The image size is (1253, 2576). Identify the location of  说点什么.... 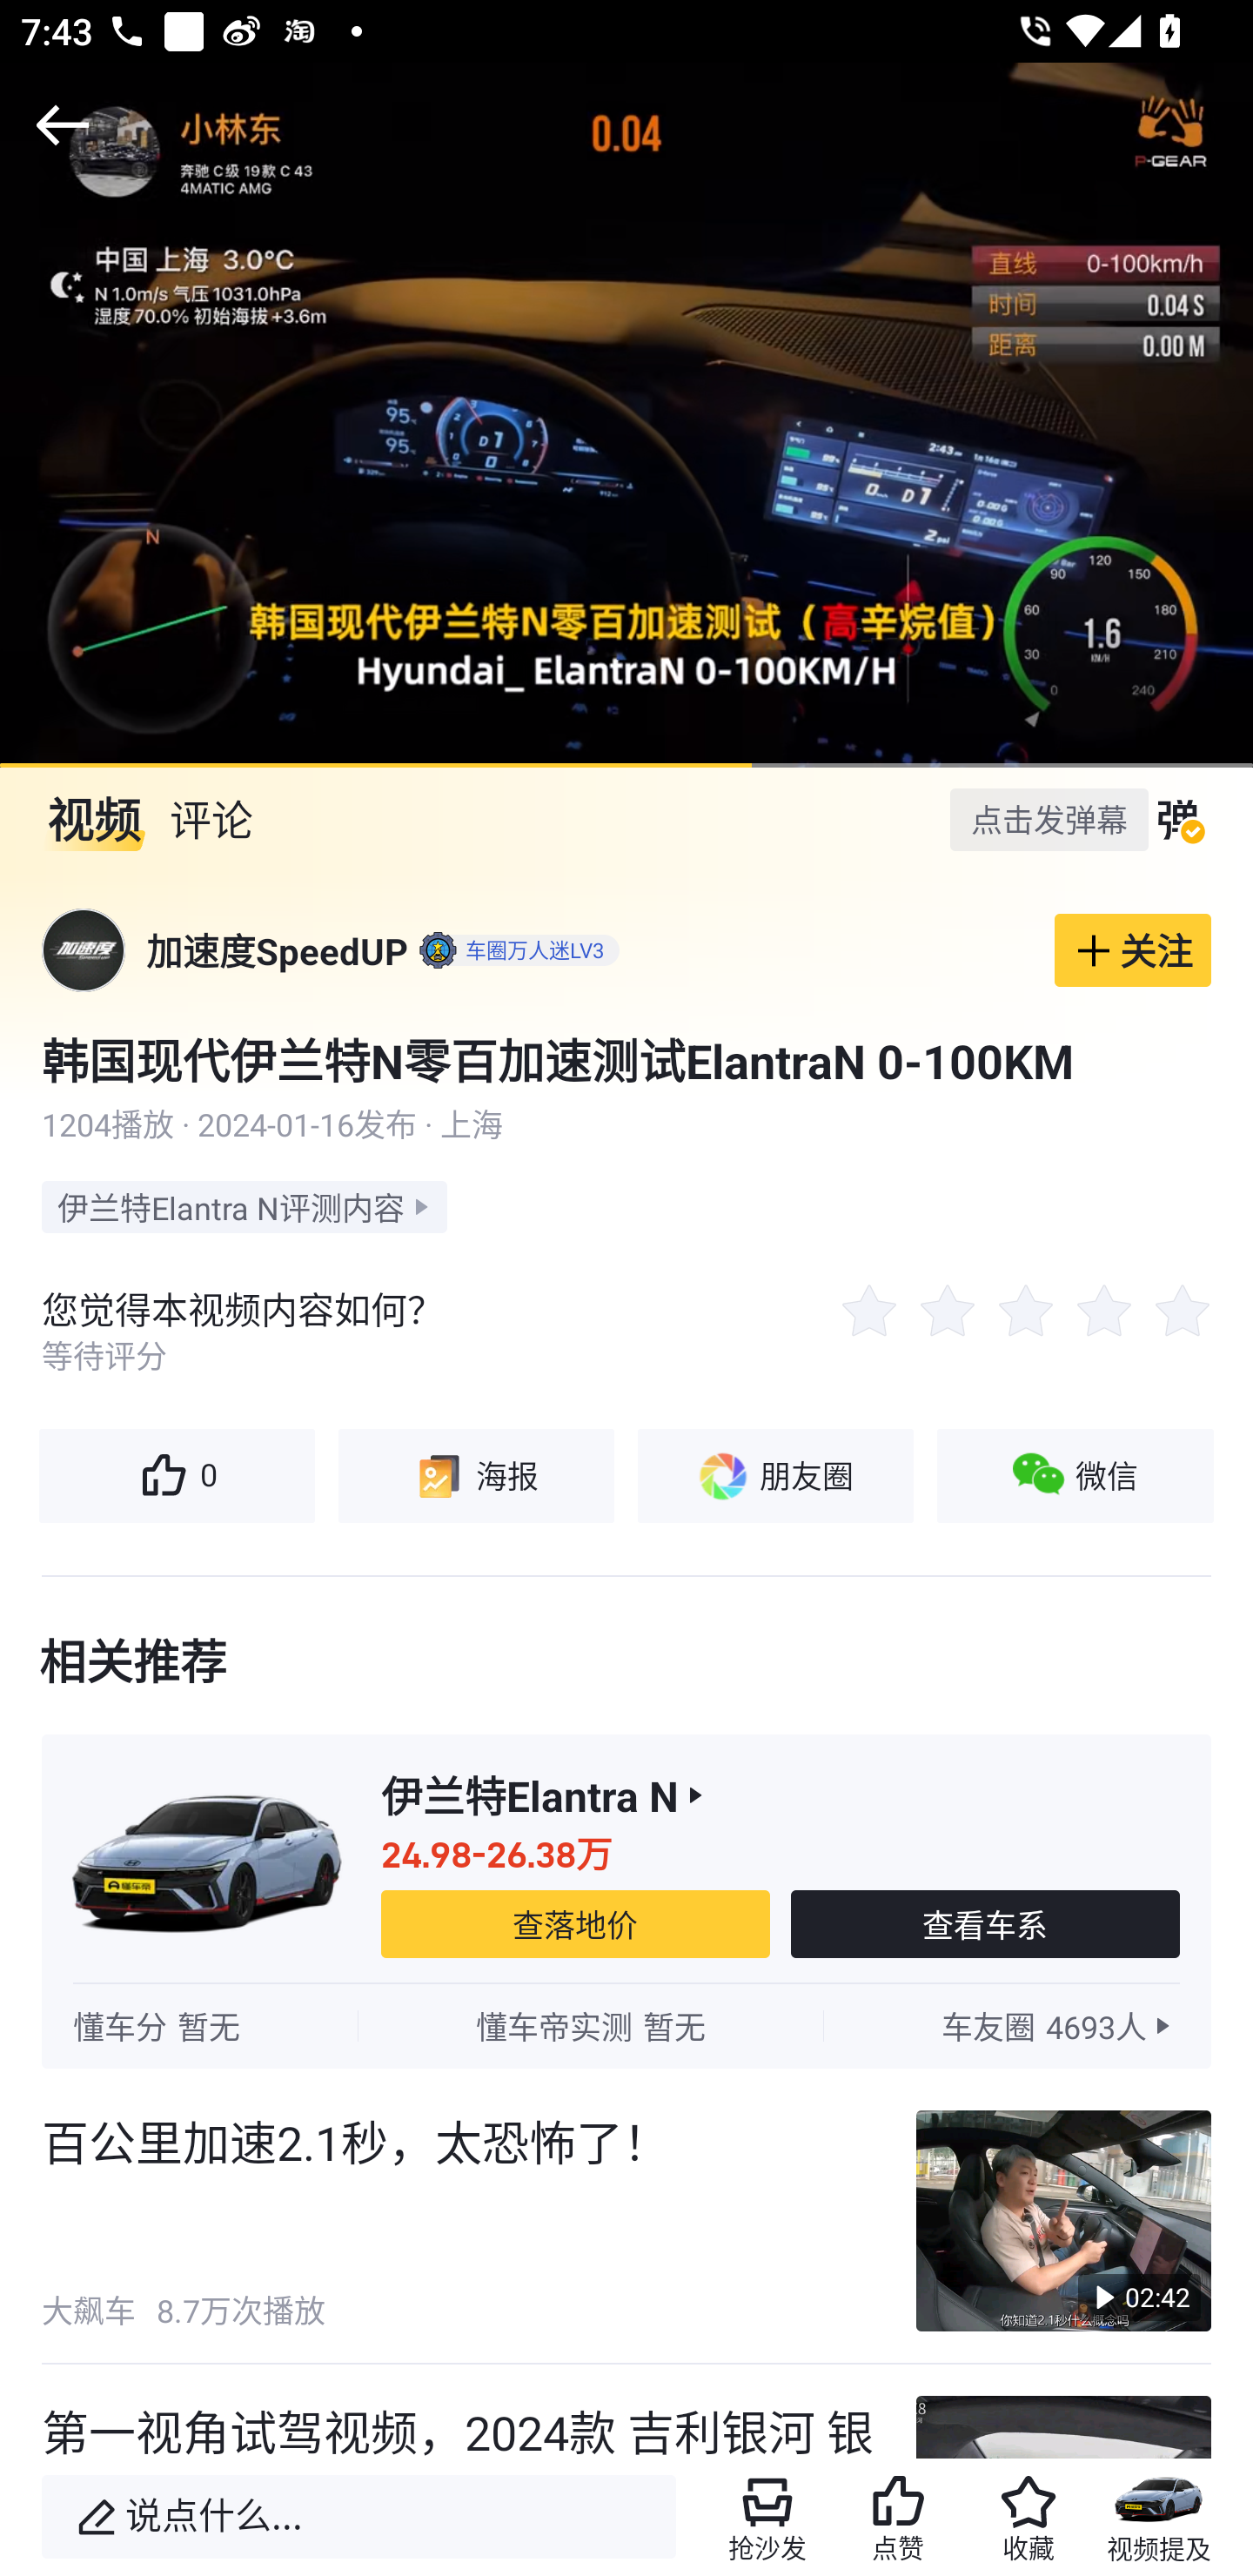
(358, 2517).